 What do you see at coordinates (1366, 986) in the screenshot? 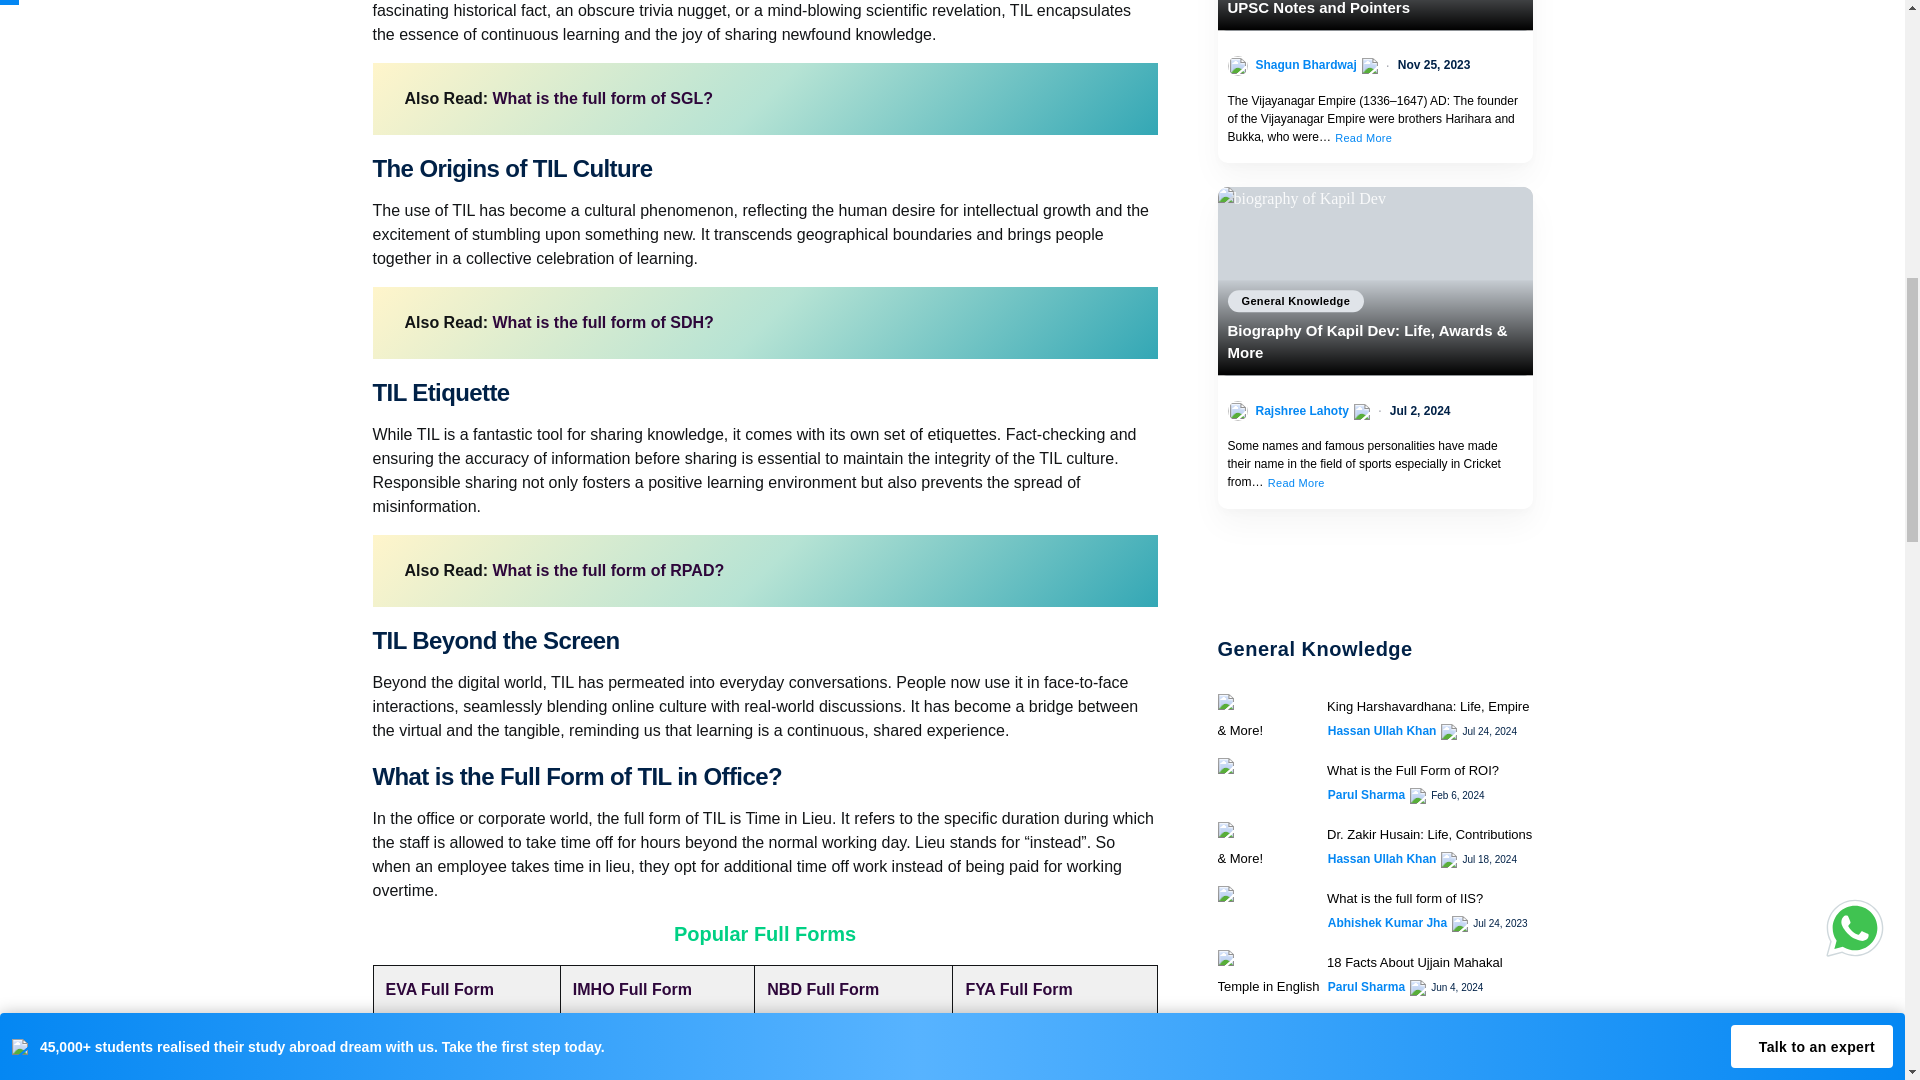
I see `View all posts by Parul Sharma` at bounding box center [1366, 986].